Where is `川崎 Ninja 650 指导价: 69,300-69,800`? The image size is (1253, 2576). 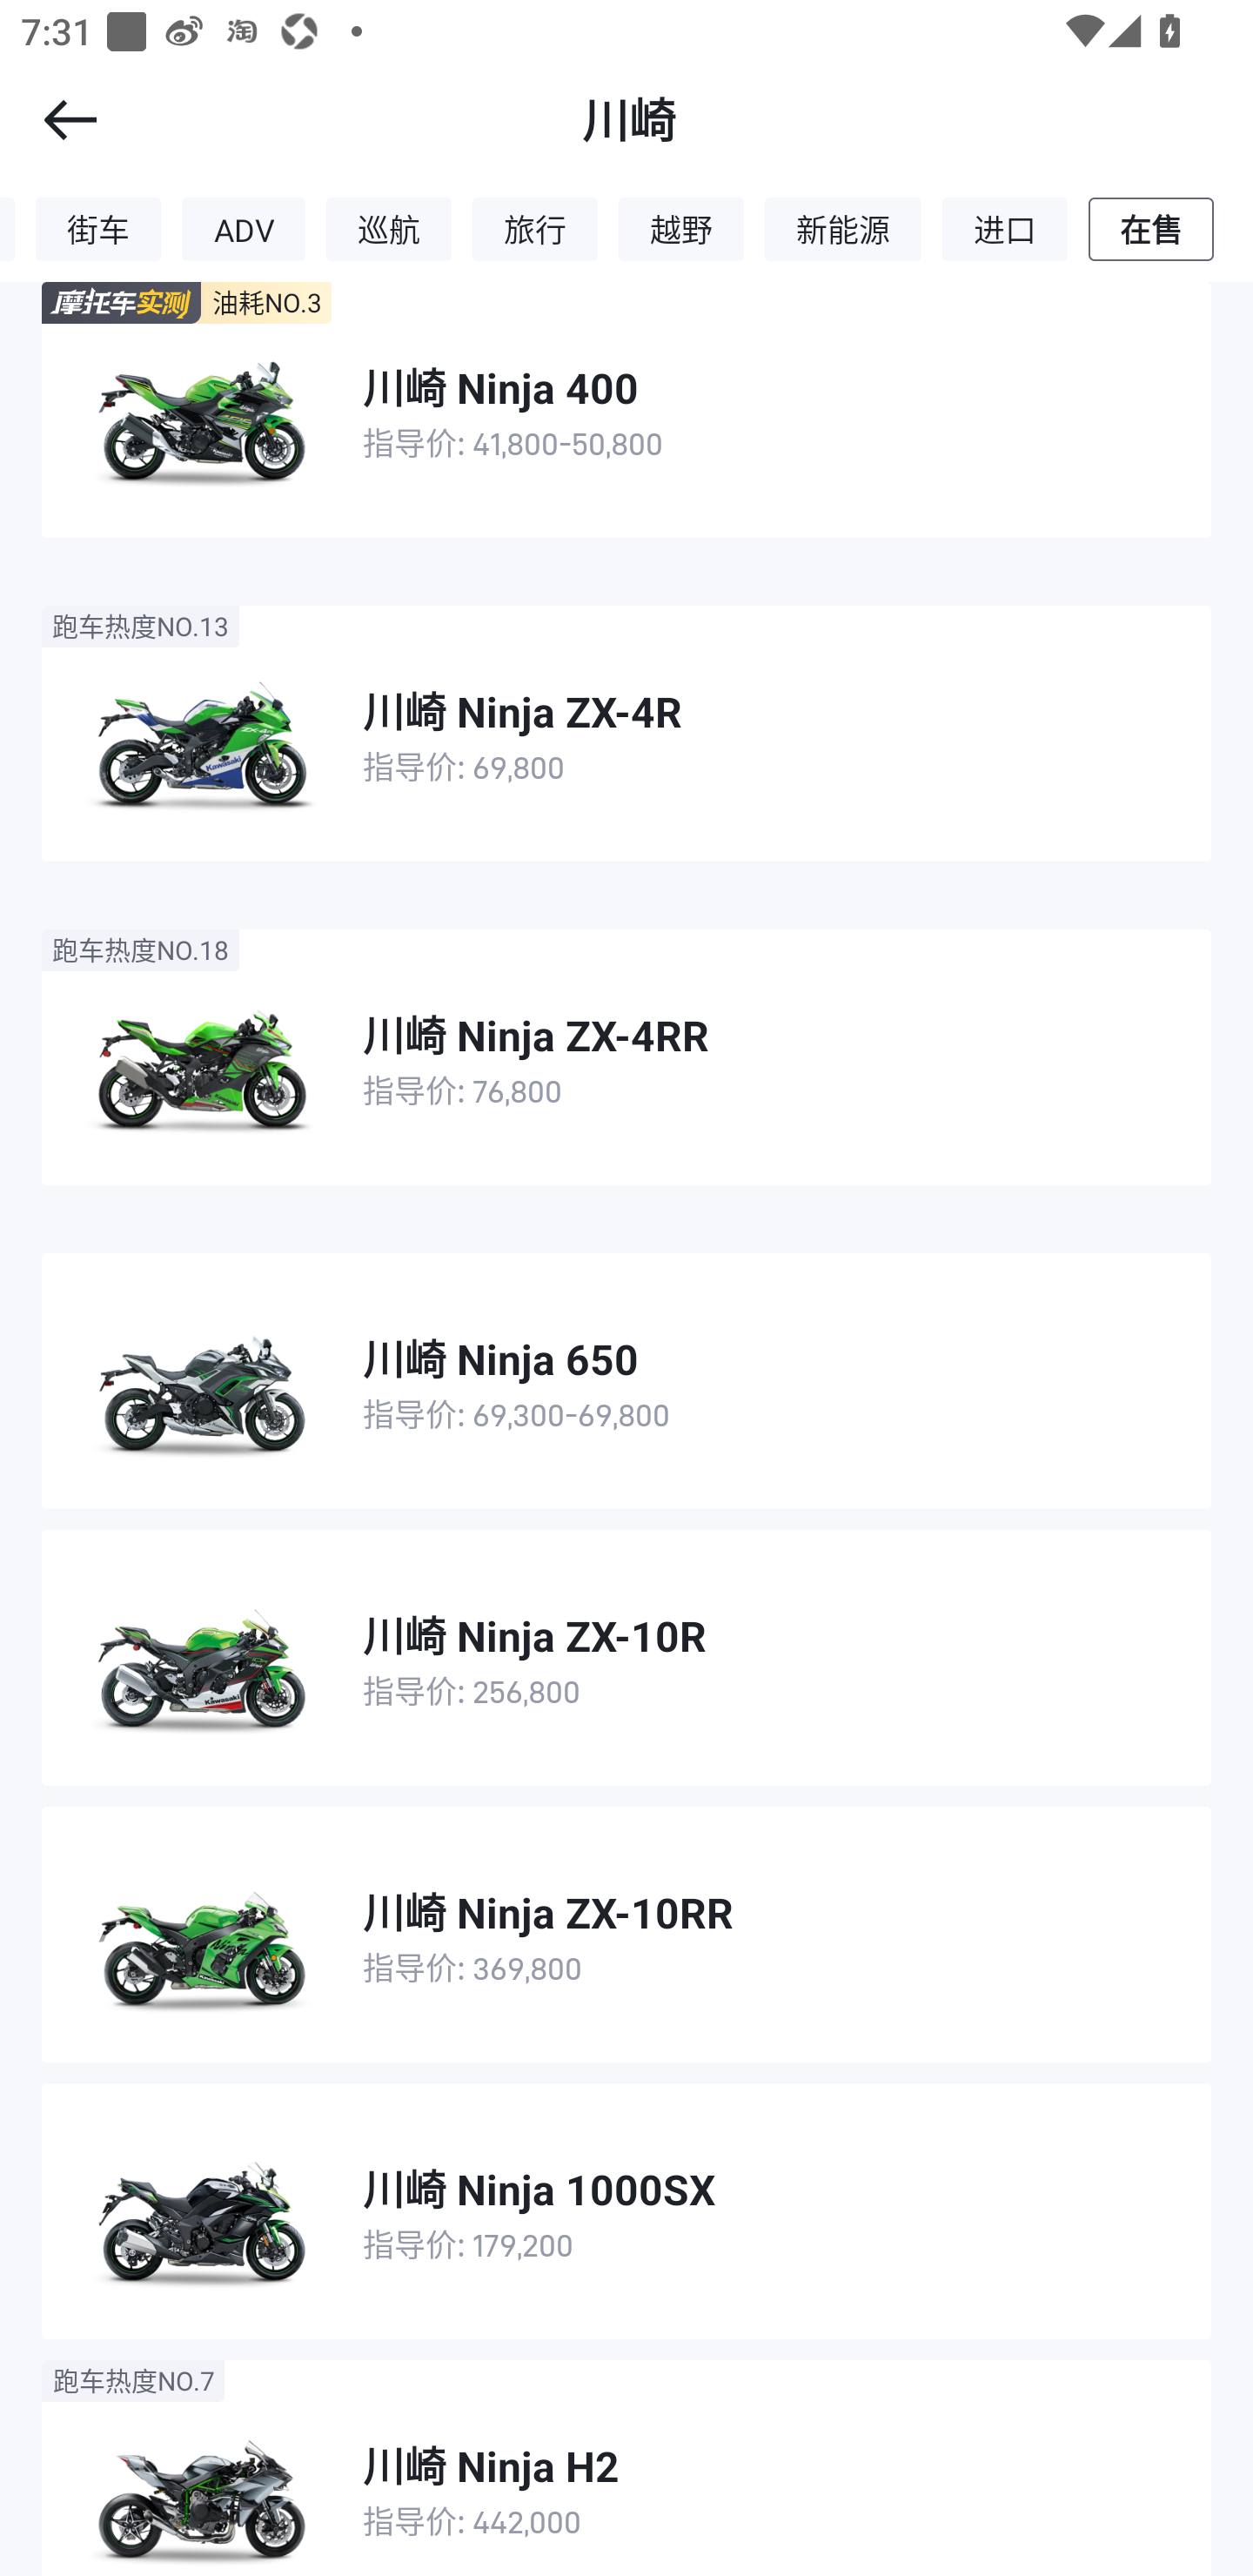
川崎 Ninja 650 指导价: 69,300-69,800 is located at coordinates (626, 1380).